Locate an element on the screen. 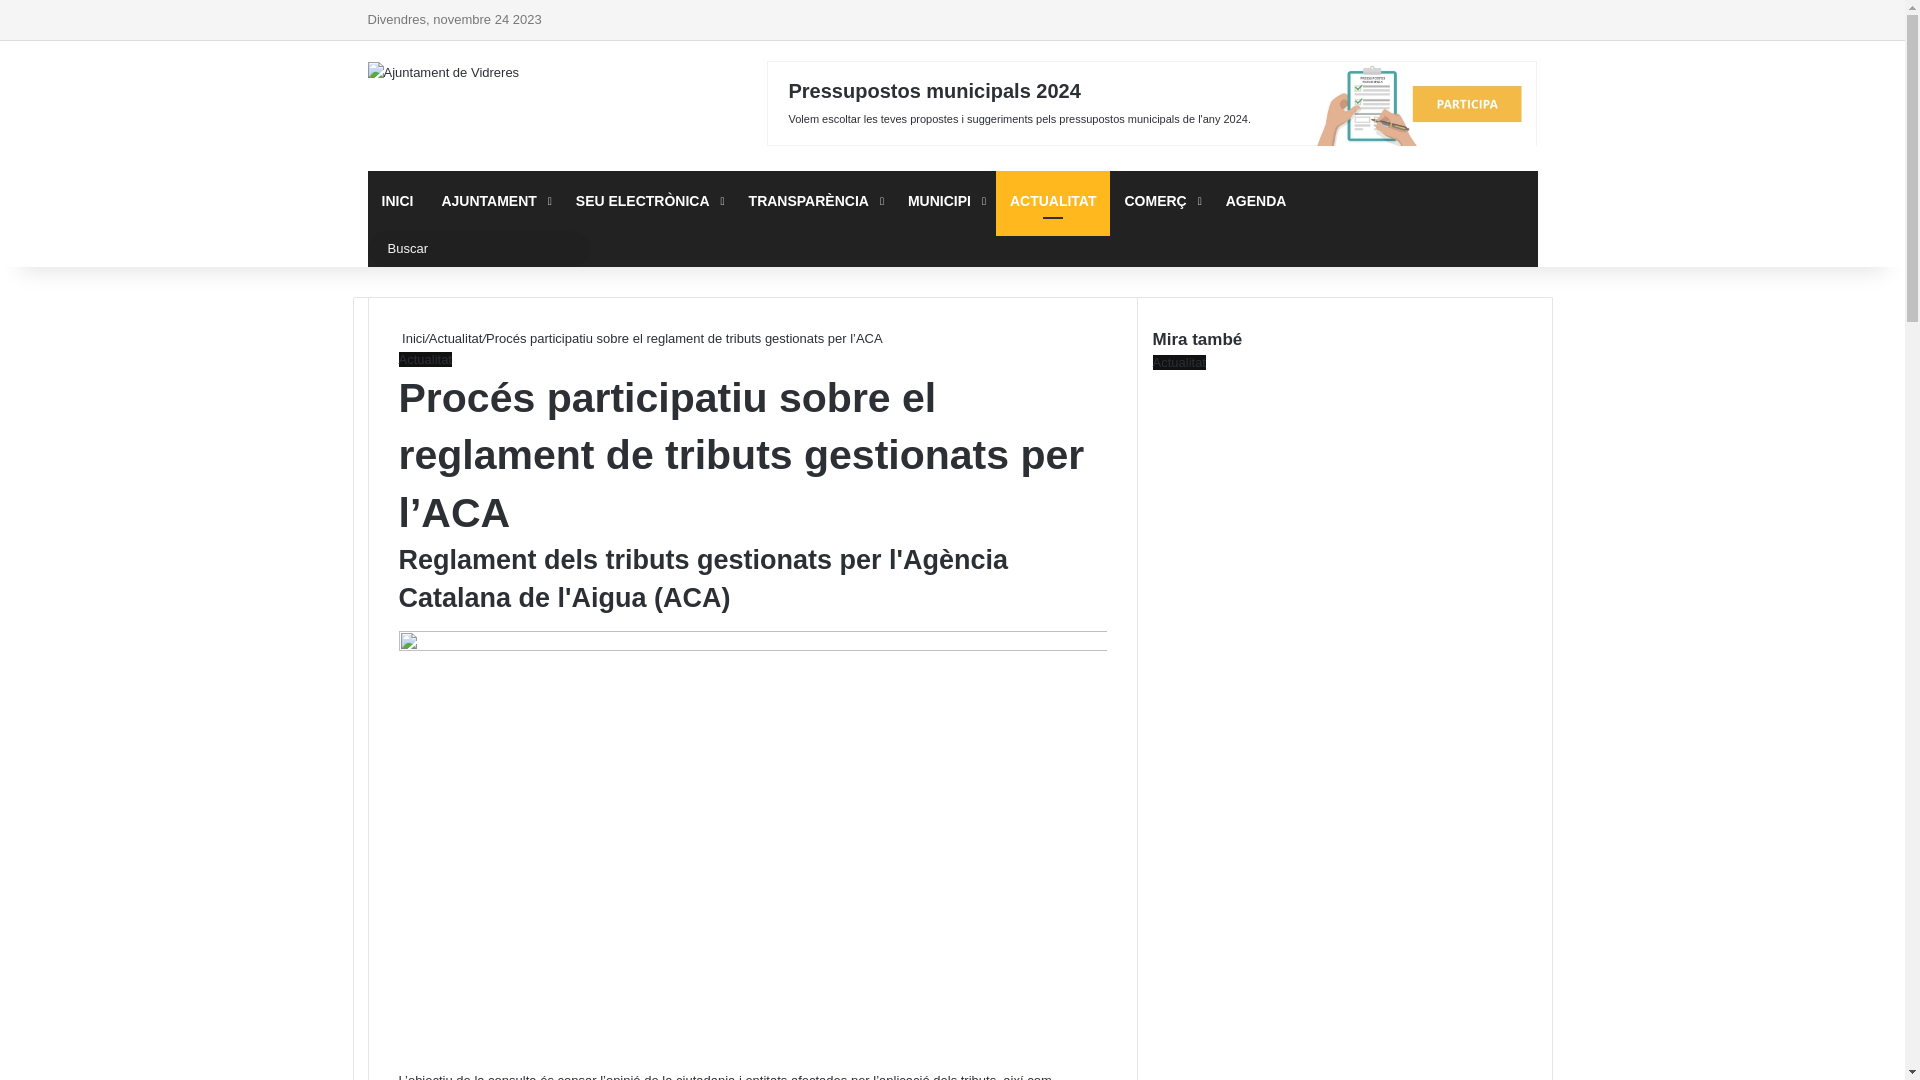 Image resolution: width=1920 pixels, height=1080 pixels. AGENDA is located at coordinates (1256, 201).